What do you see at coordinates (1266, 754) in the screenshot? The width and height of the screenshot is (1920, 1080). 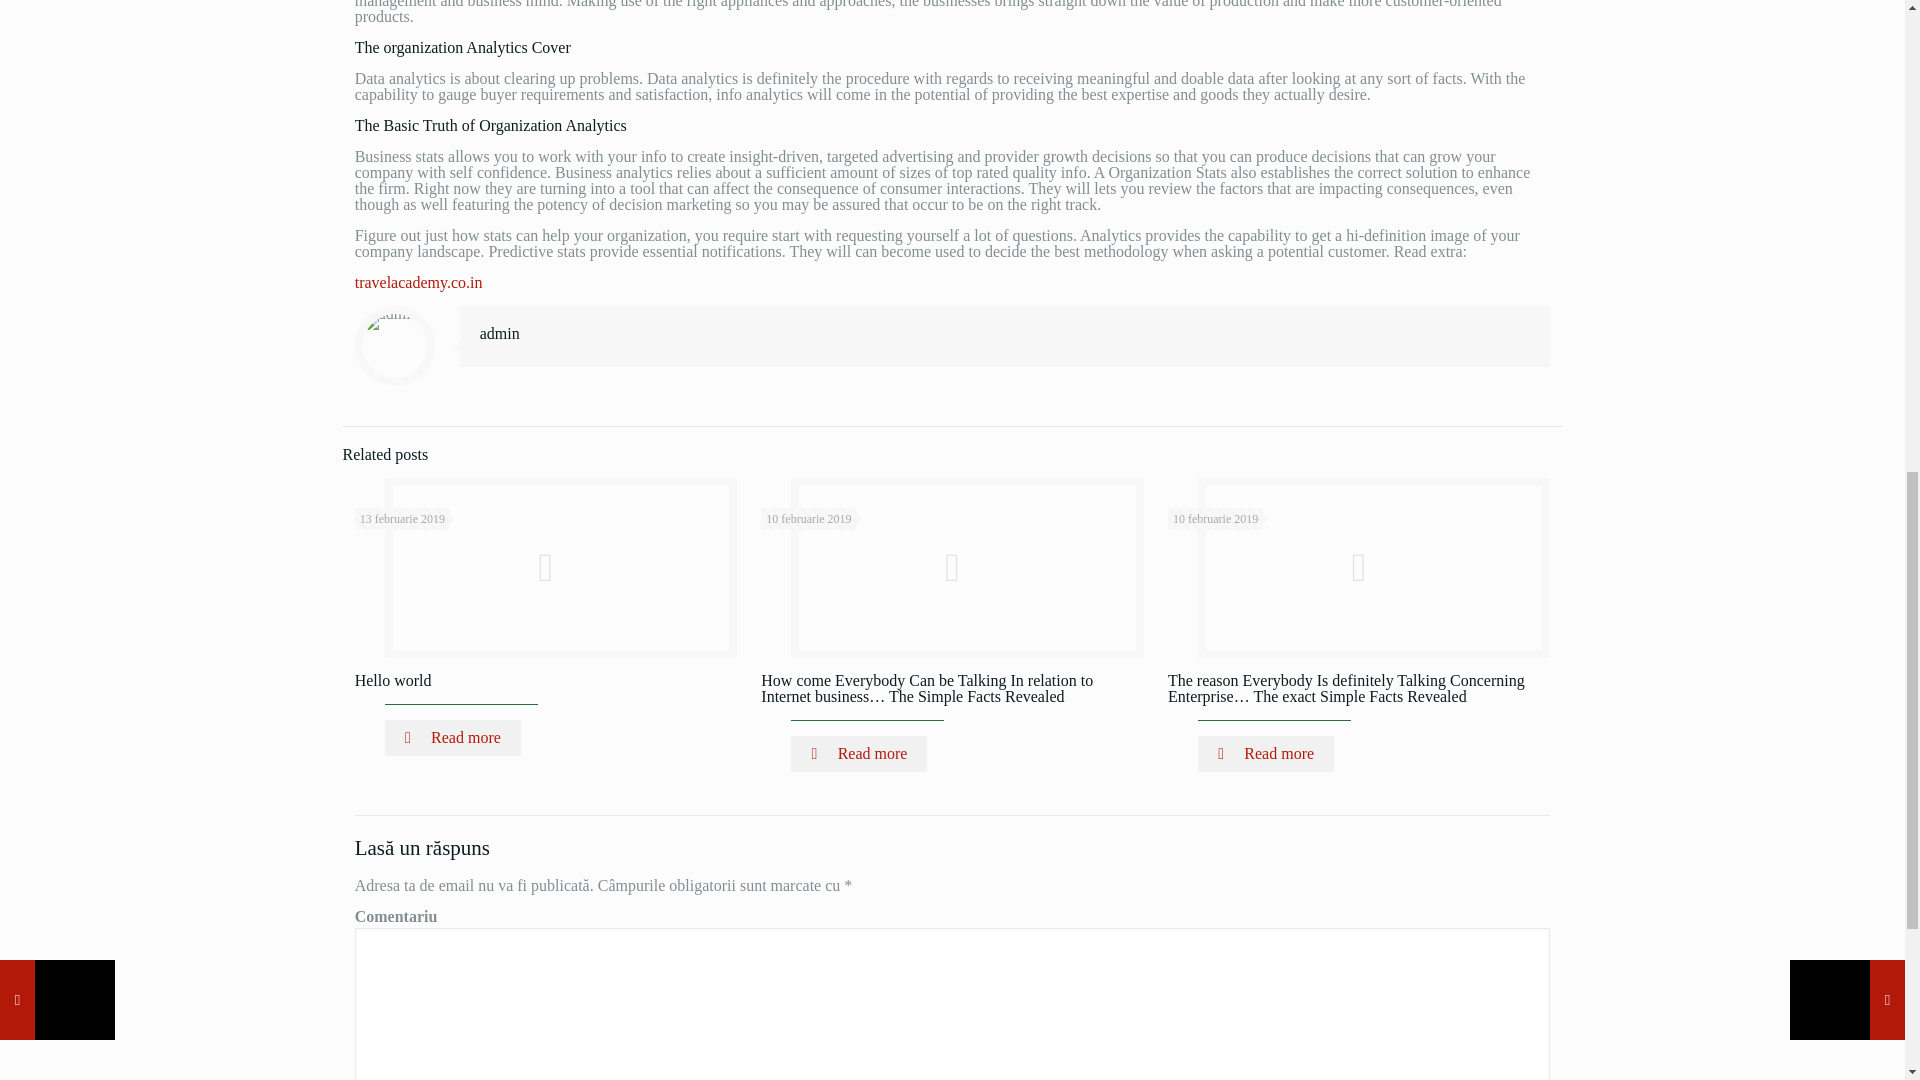 I see `Read more` at bounding box center [1266, 754].